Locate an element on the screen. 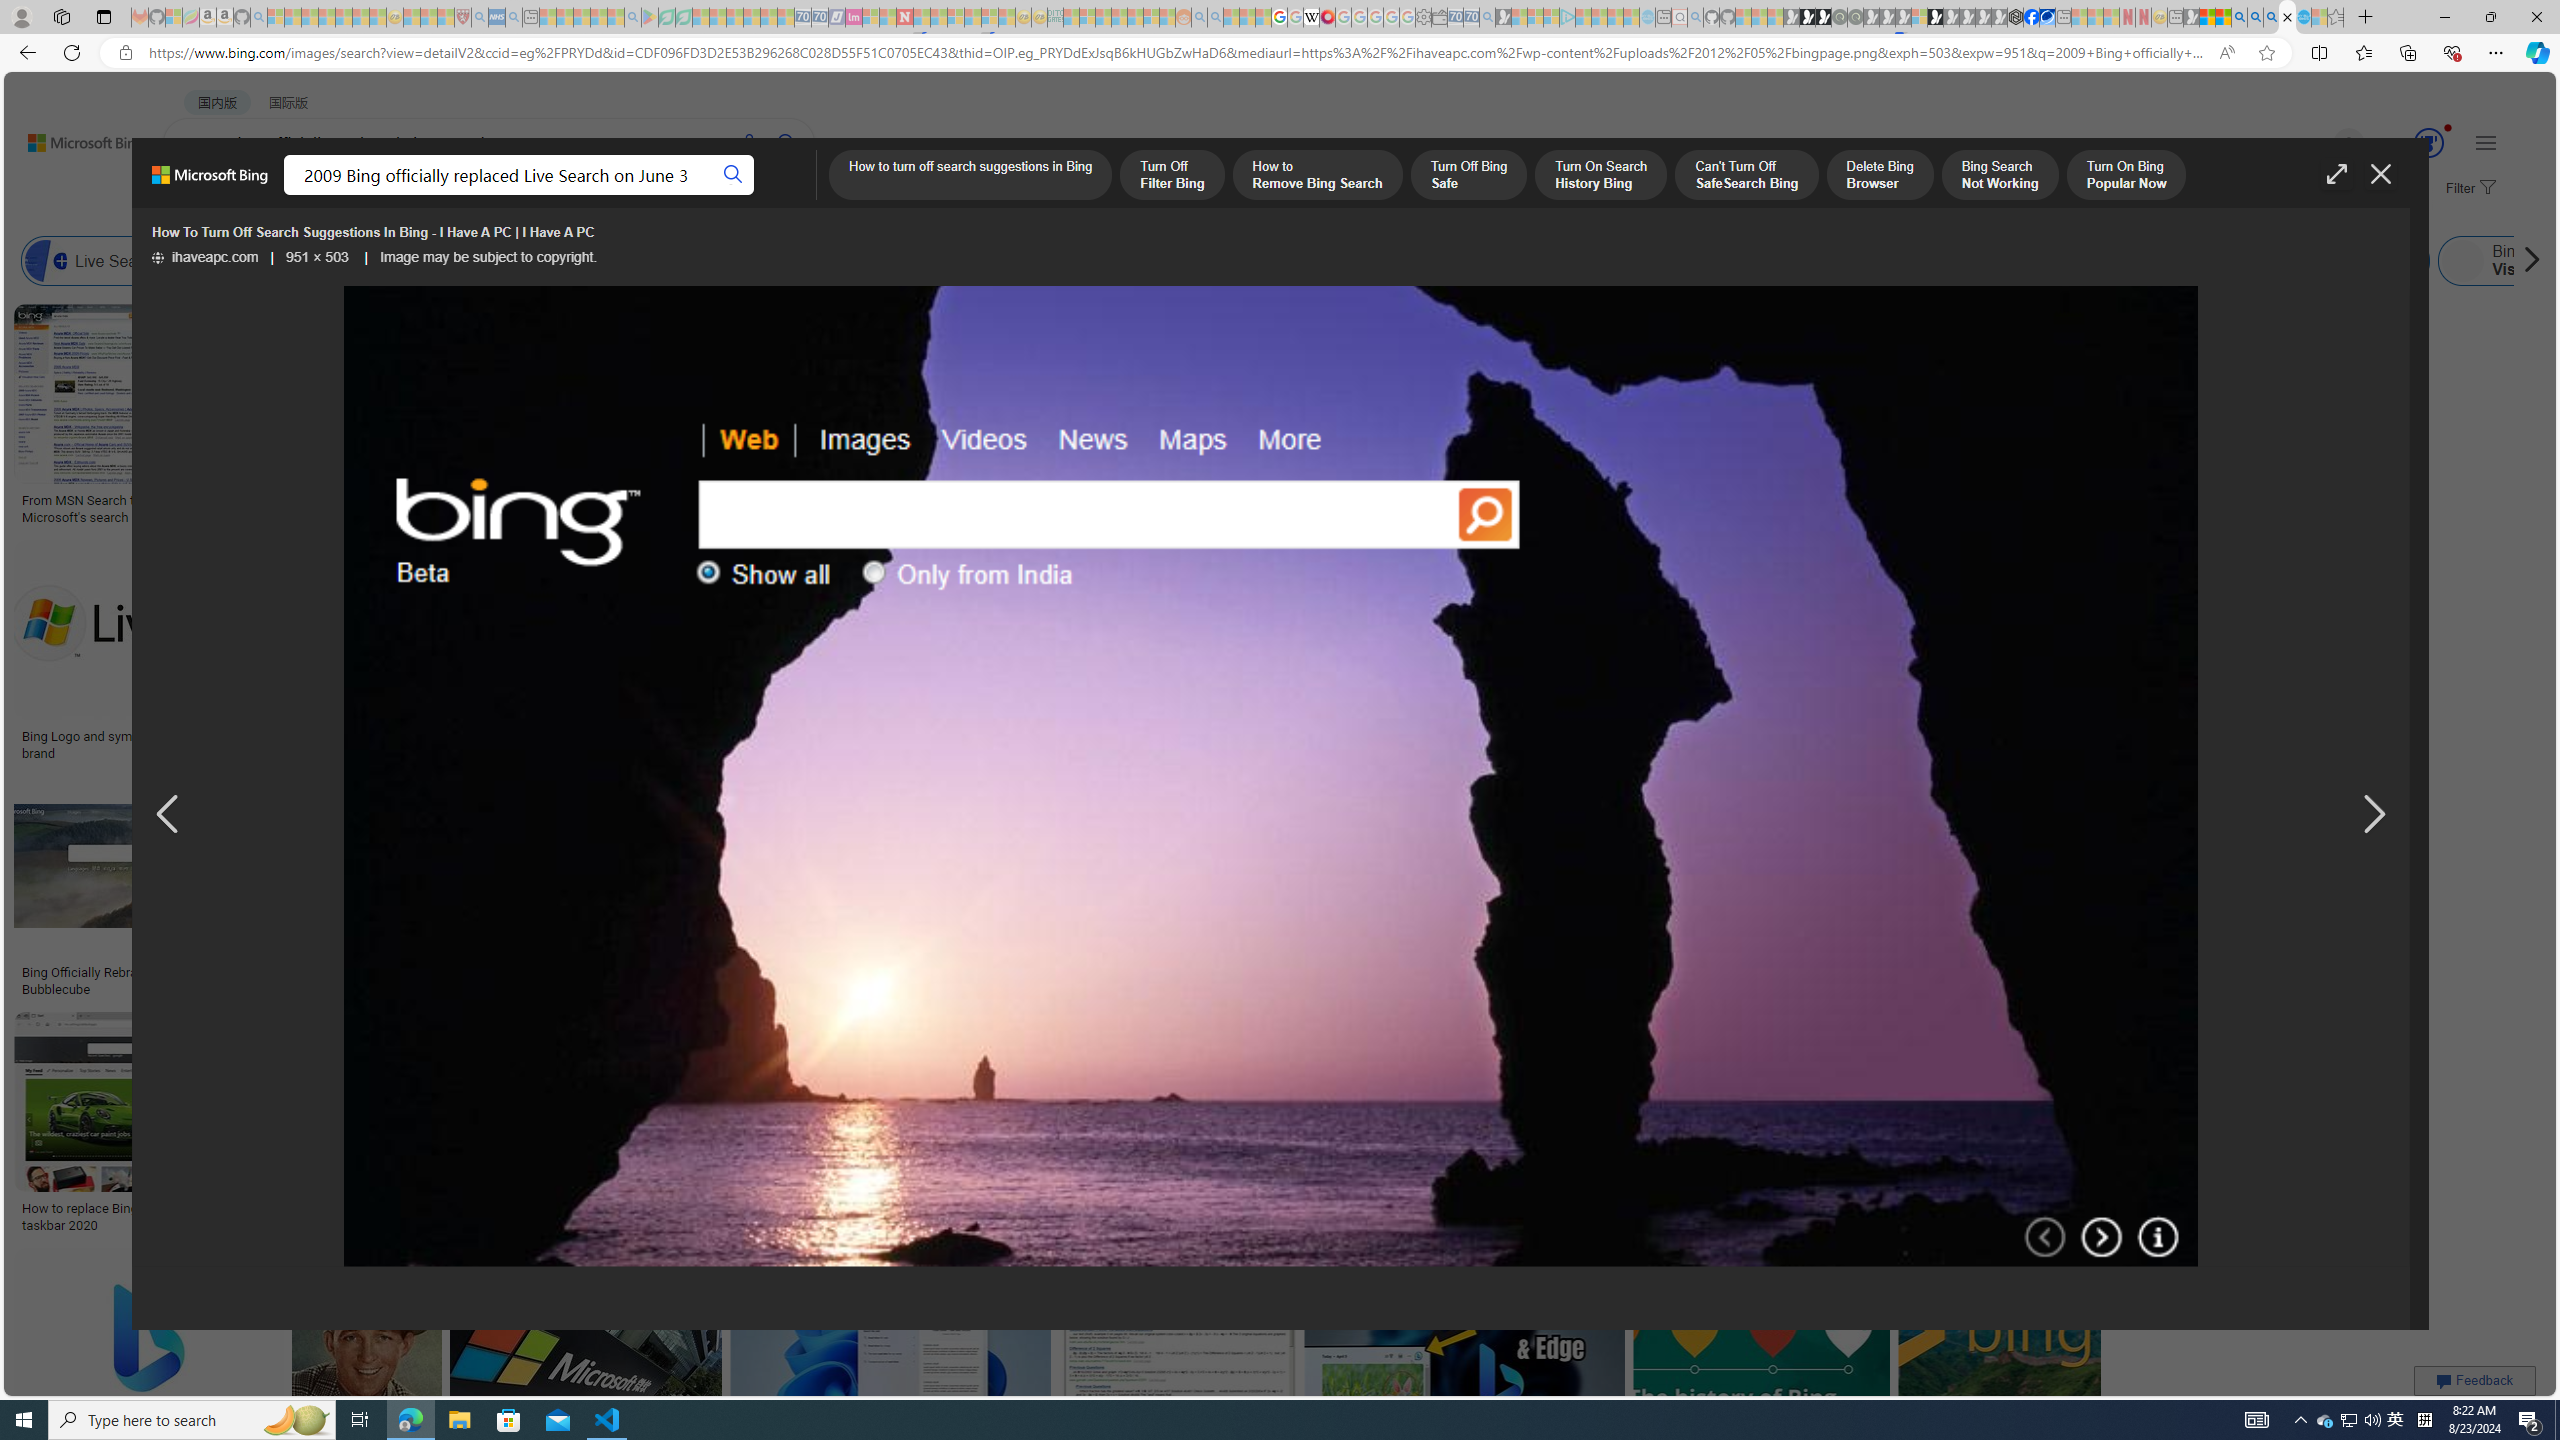  microsoft bing is located at coordinates (1742, 736).